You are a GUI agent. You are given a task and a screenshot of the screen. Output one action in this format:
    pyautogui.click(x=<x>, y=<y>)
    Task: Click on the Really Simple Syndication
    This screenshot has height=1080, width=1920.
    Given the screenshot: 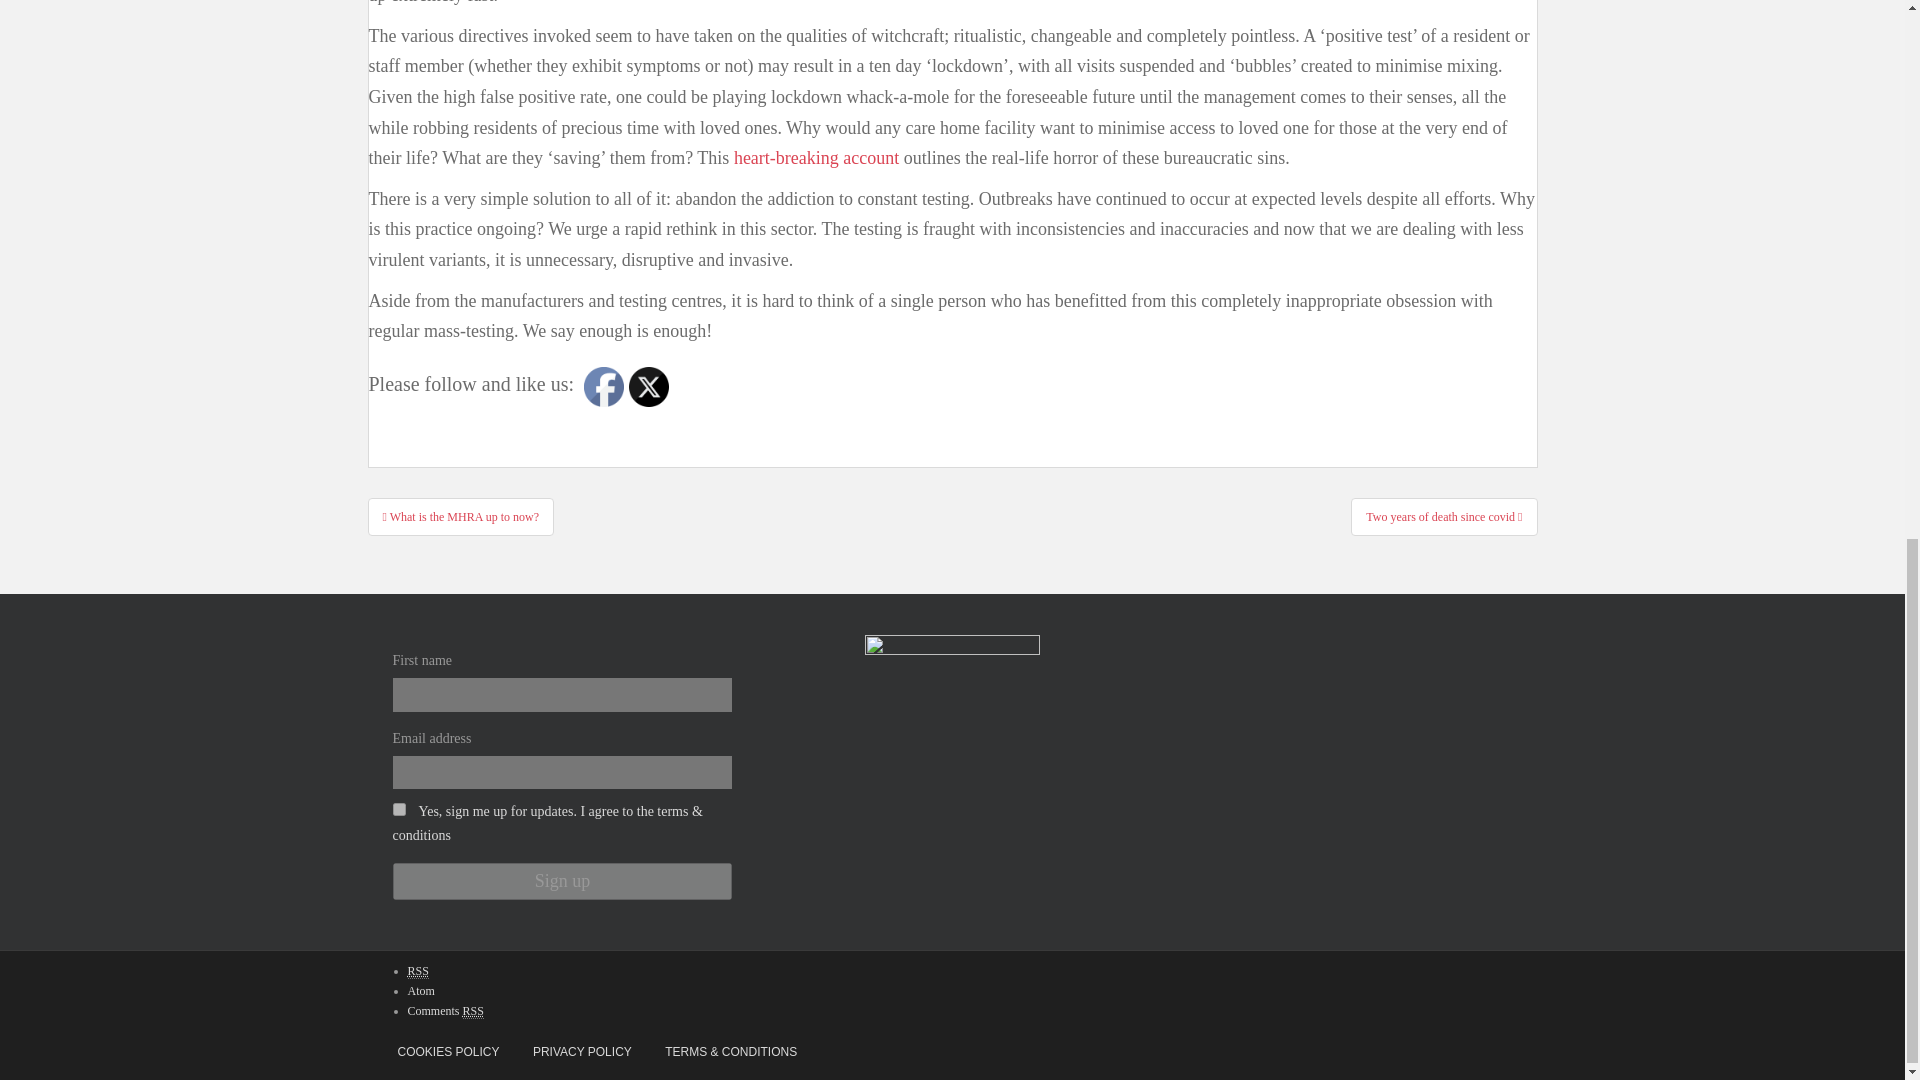 What is the action you would take?
    pyautogui.click(x=472, y=1012)
    